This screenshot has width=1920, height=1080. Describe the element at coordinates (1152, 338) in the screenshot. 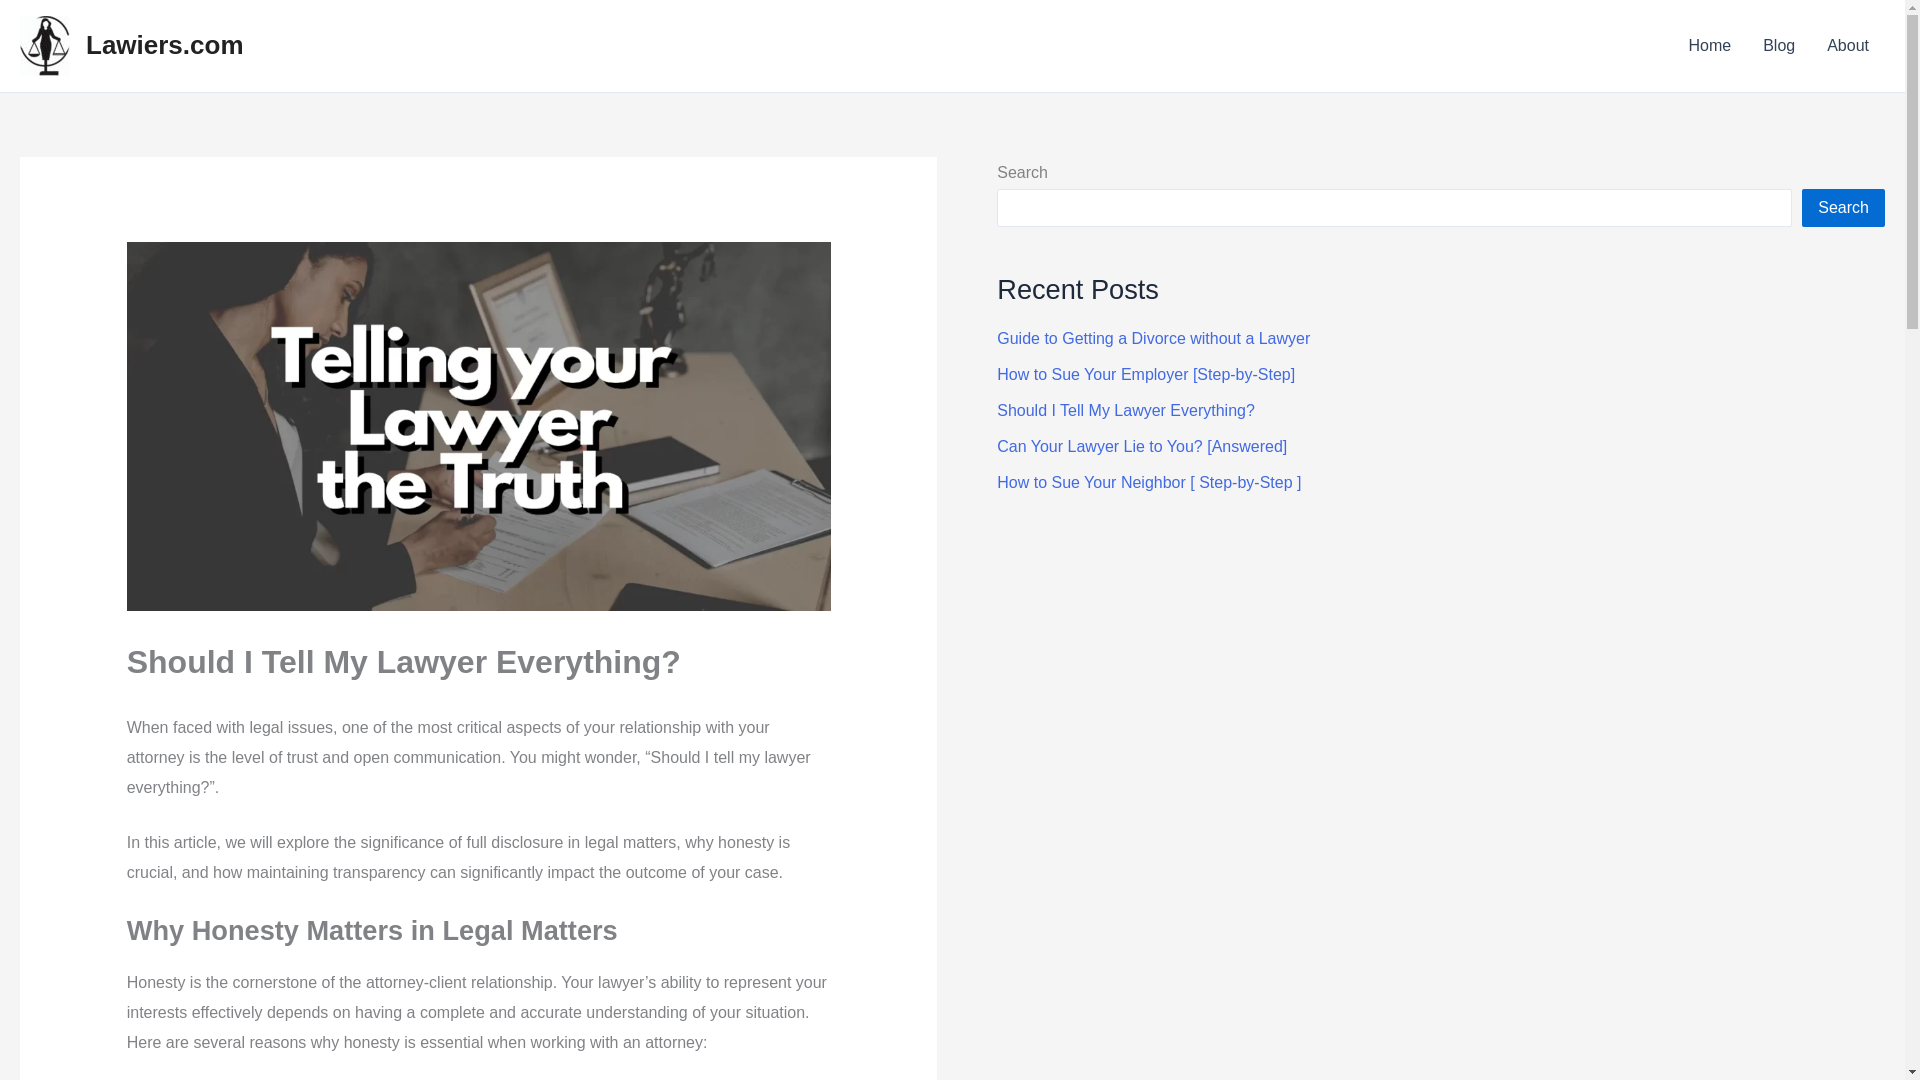

I see `Guide to Getting a Divorce without a Lawyer` at that location.